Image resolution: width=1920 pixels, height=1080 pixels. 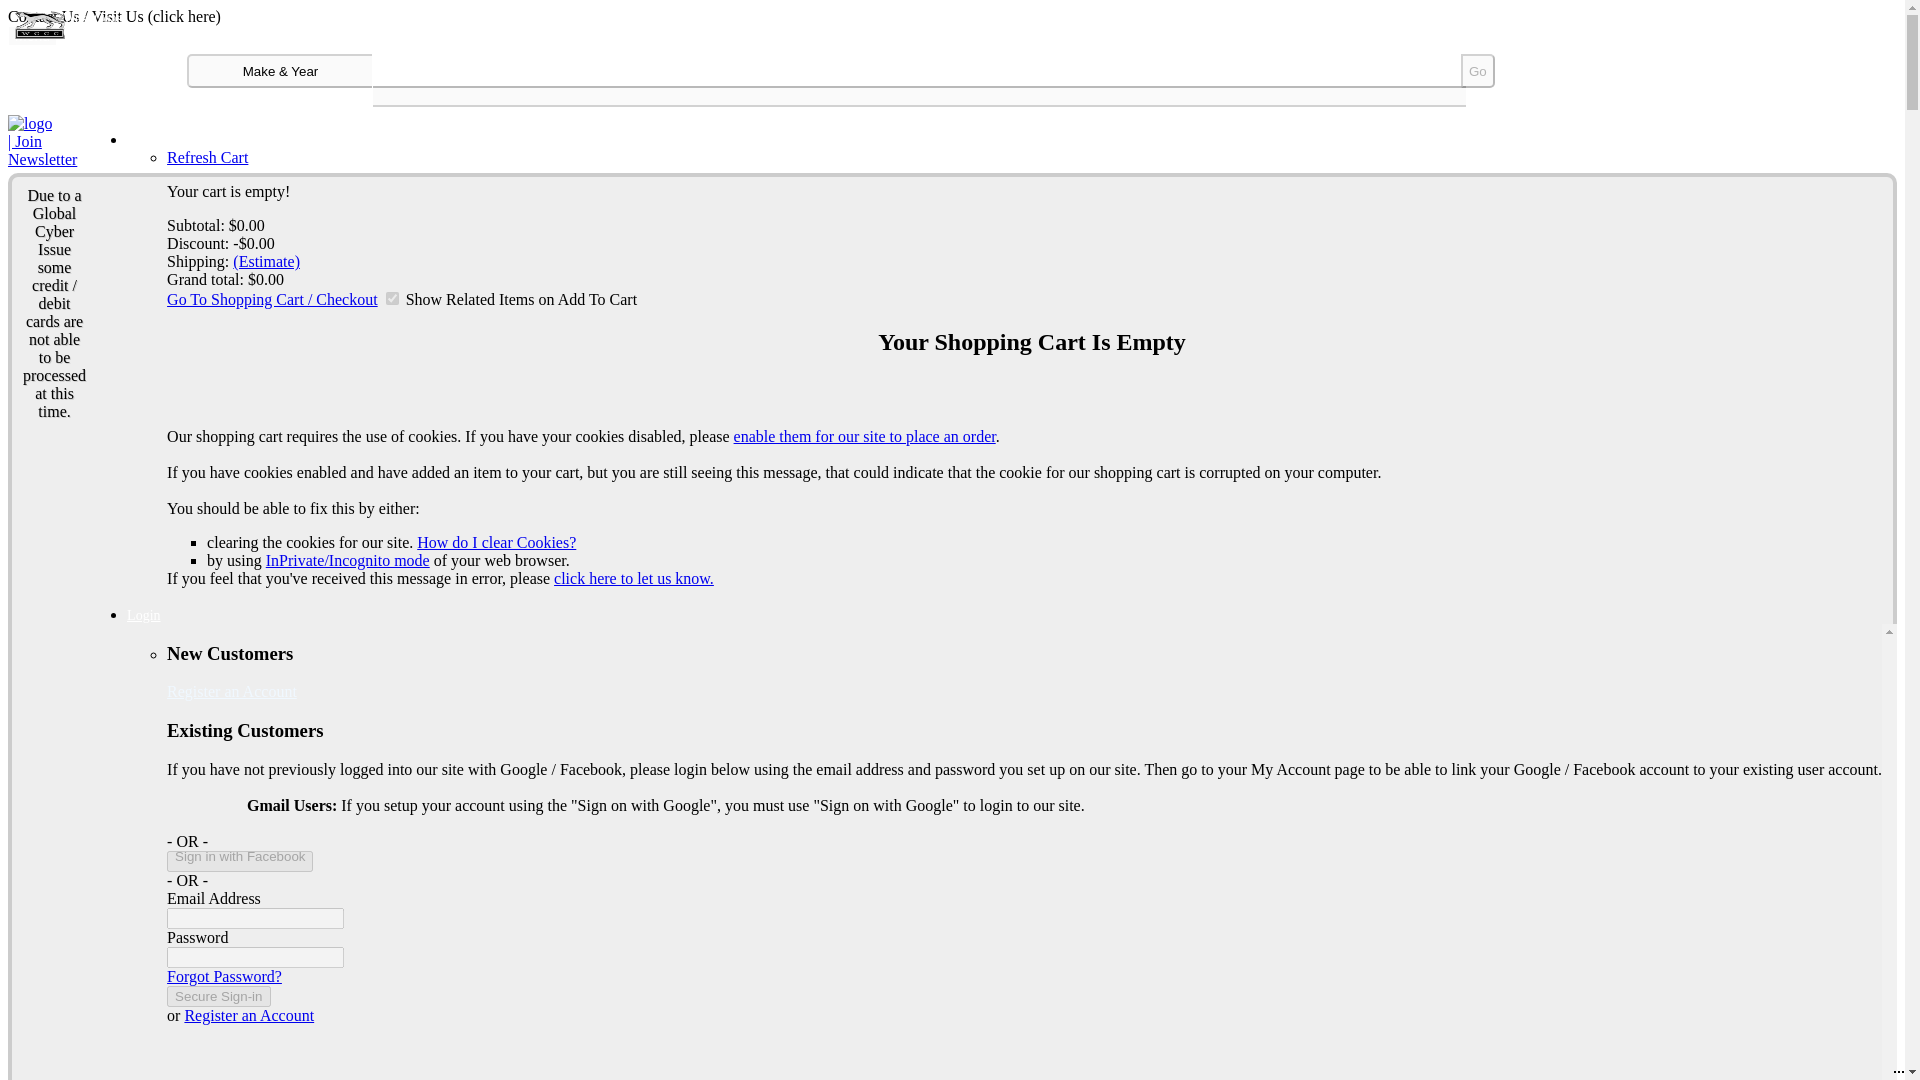 I want to click on enable them for our site to place an order, so click(x=864, y=436).